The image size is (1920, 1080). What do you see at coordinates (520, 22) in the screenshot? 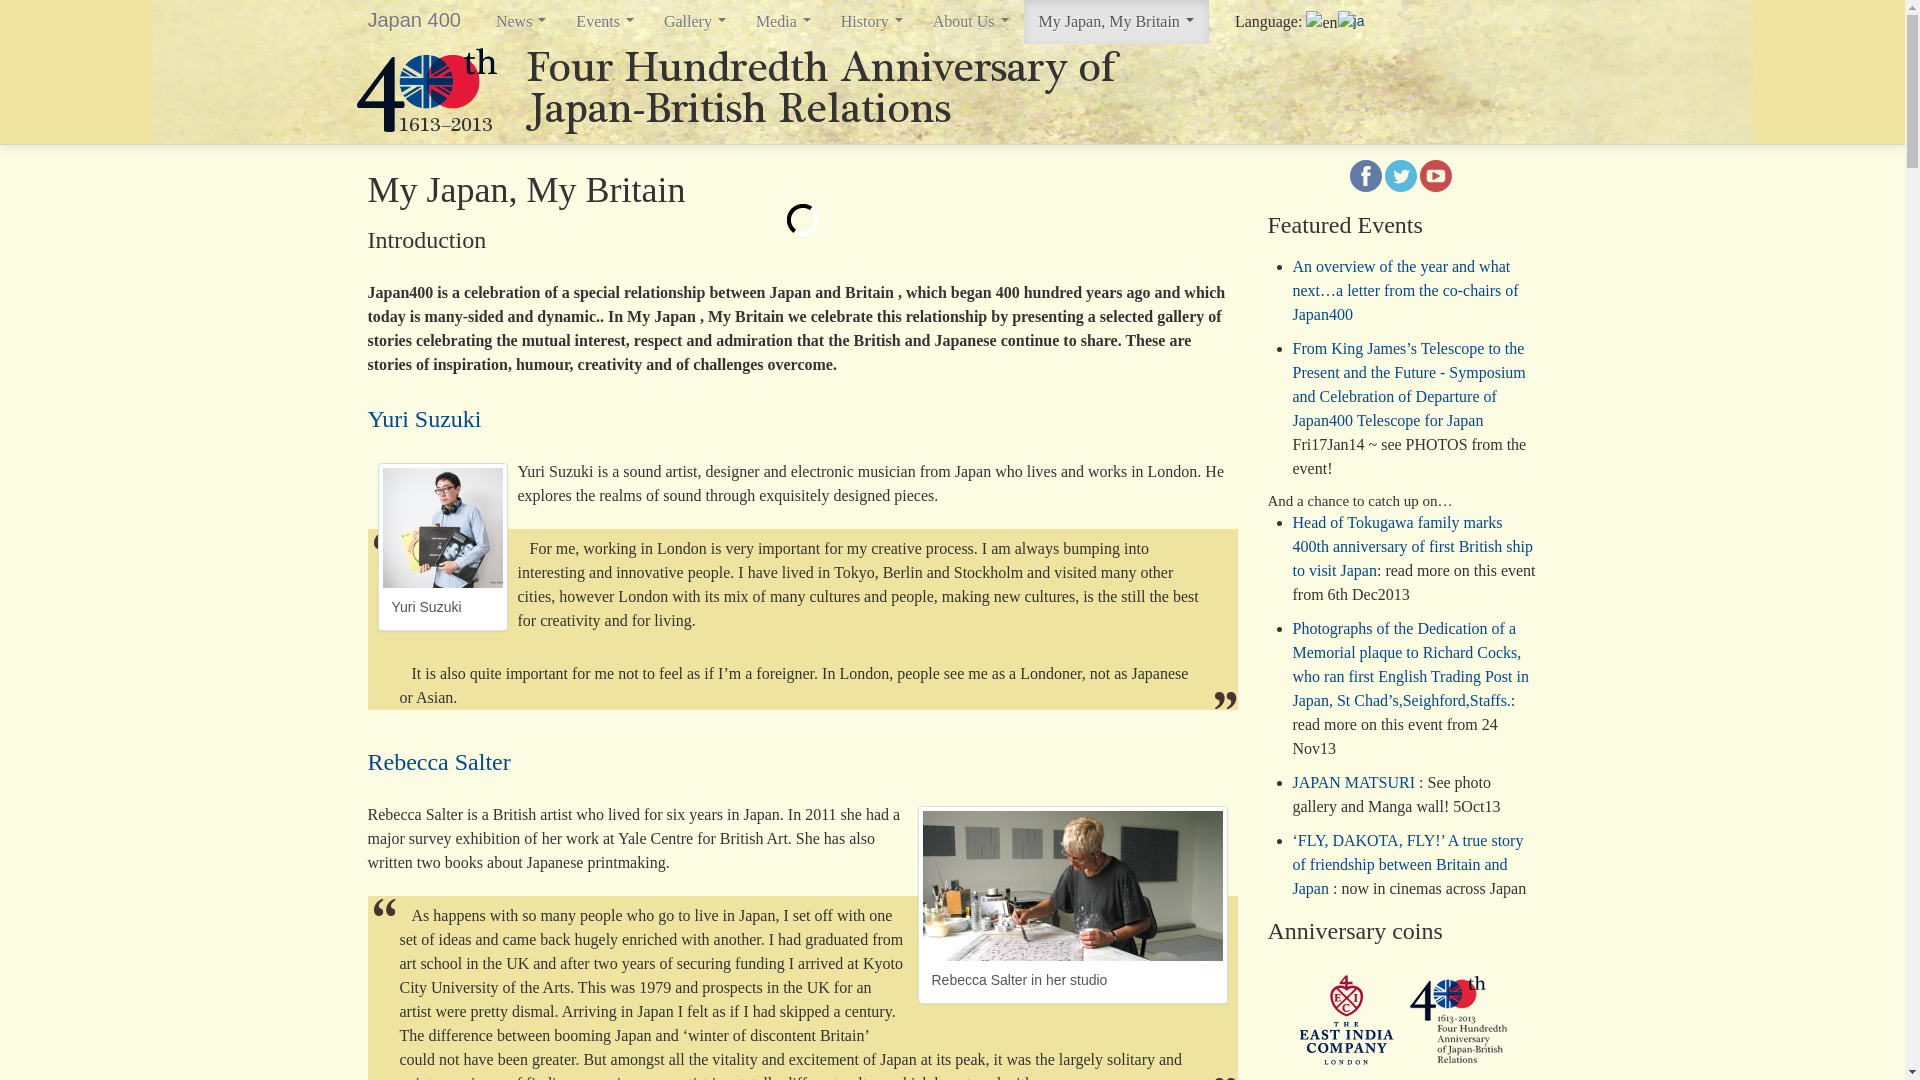
I see `News` at bounding box center [520, 22].